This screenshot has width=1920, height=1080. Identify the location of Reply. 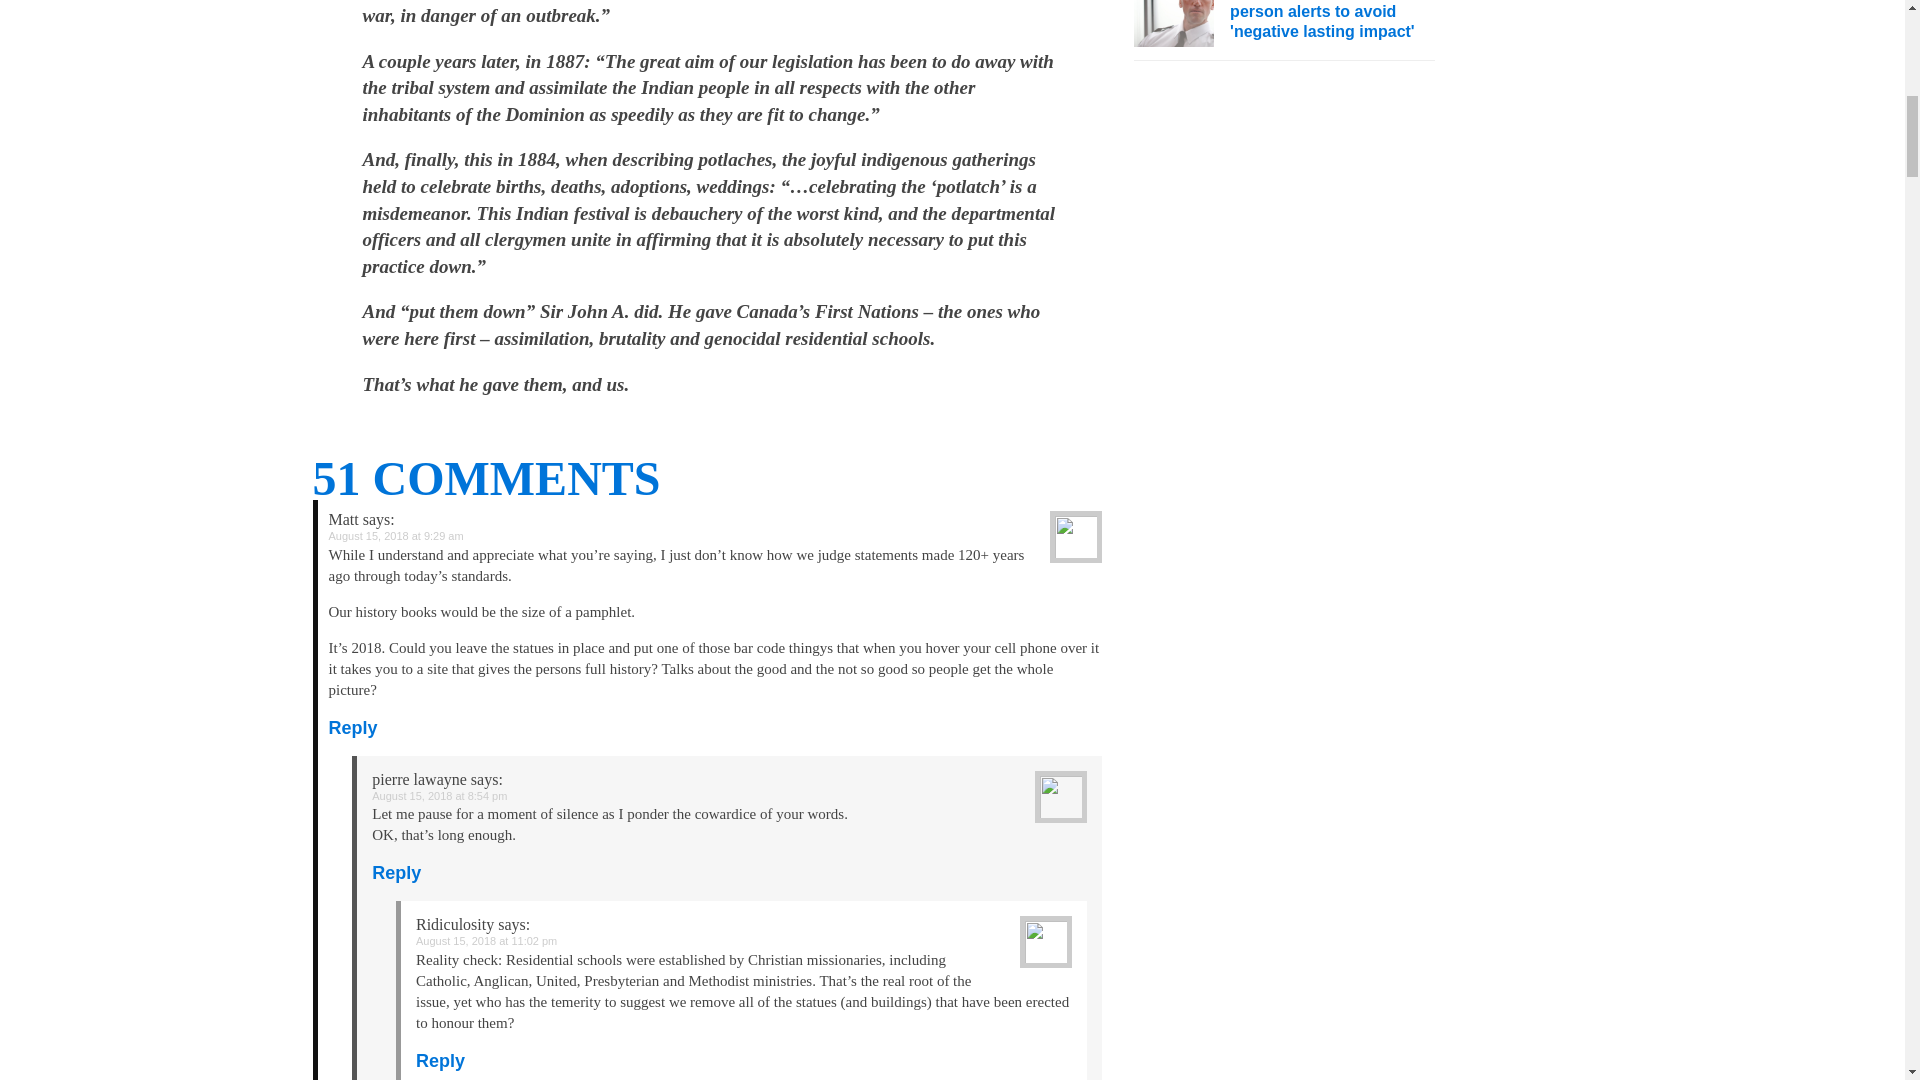
(396, 872).